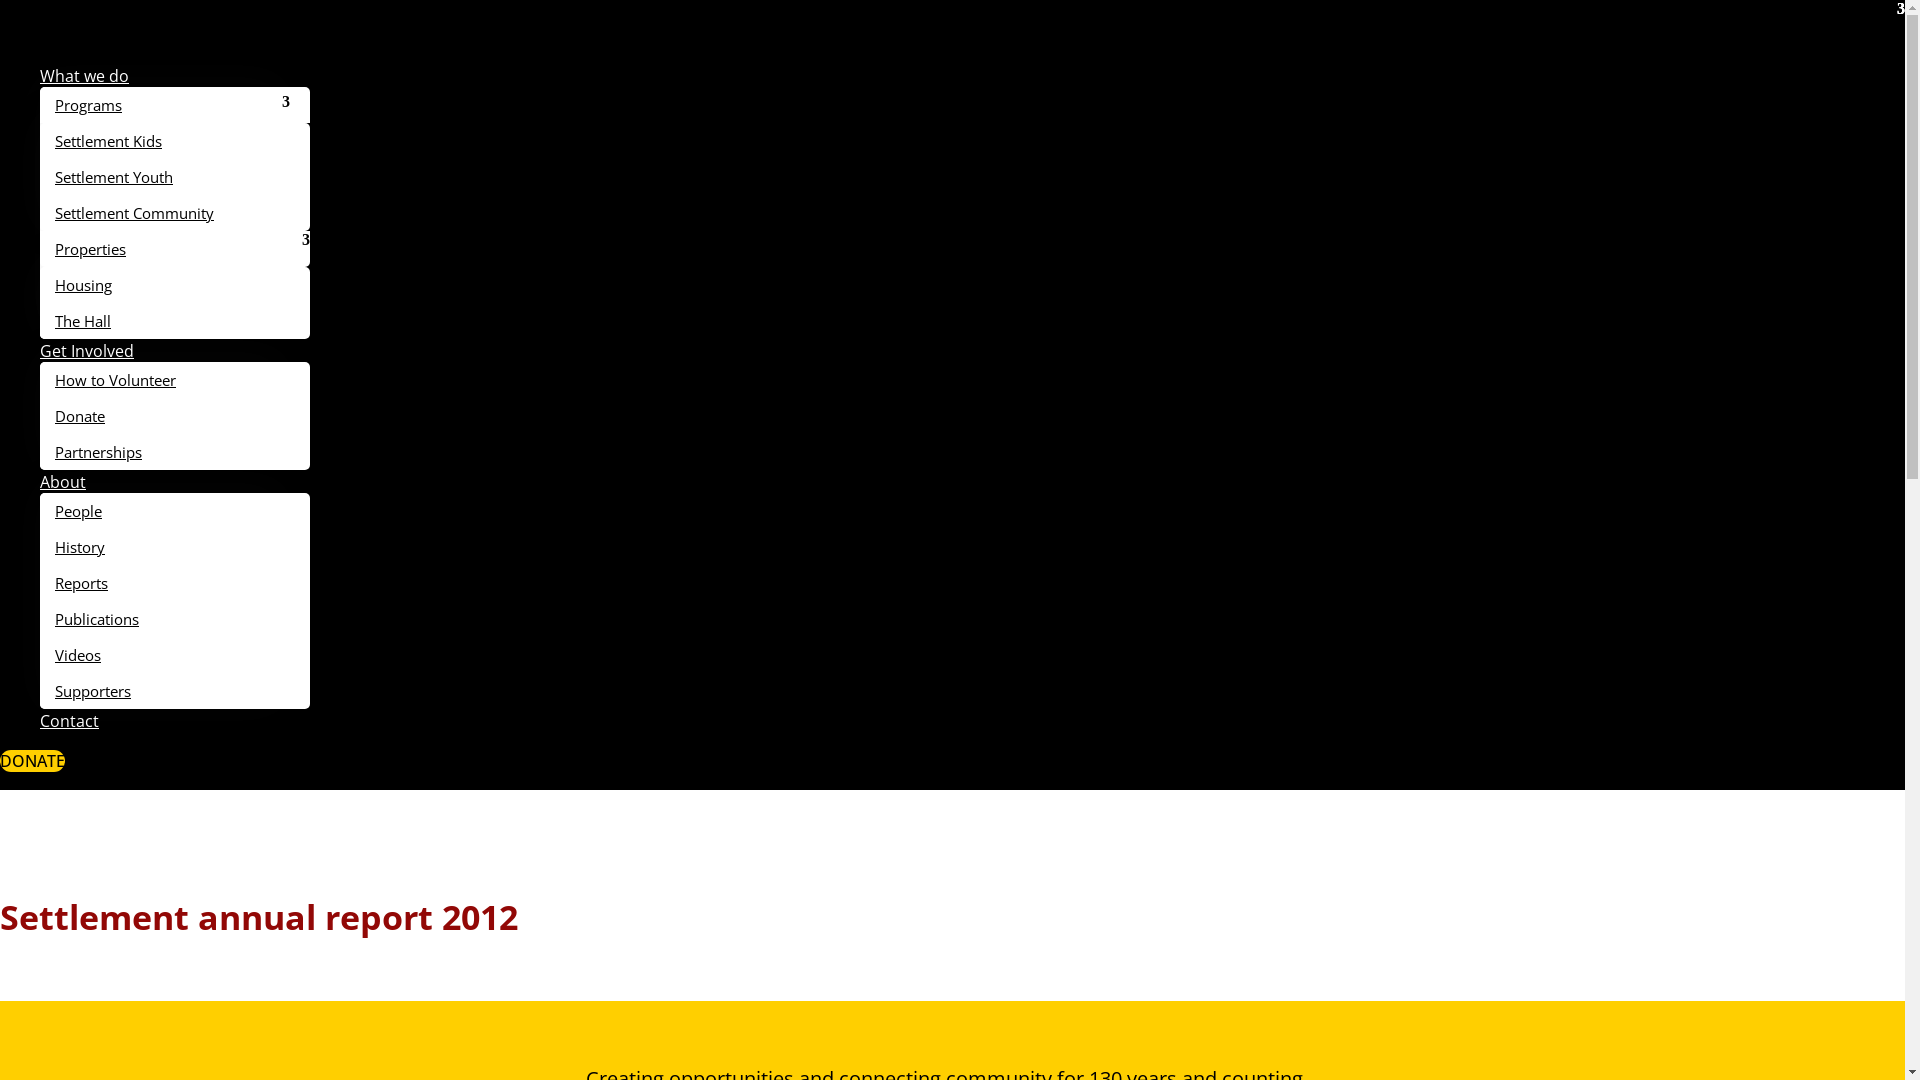 The height and width of the screenshot is (1080, 1920). I want to click on What we do, so click(84, 76).